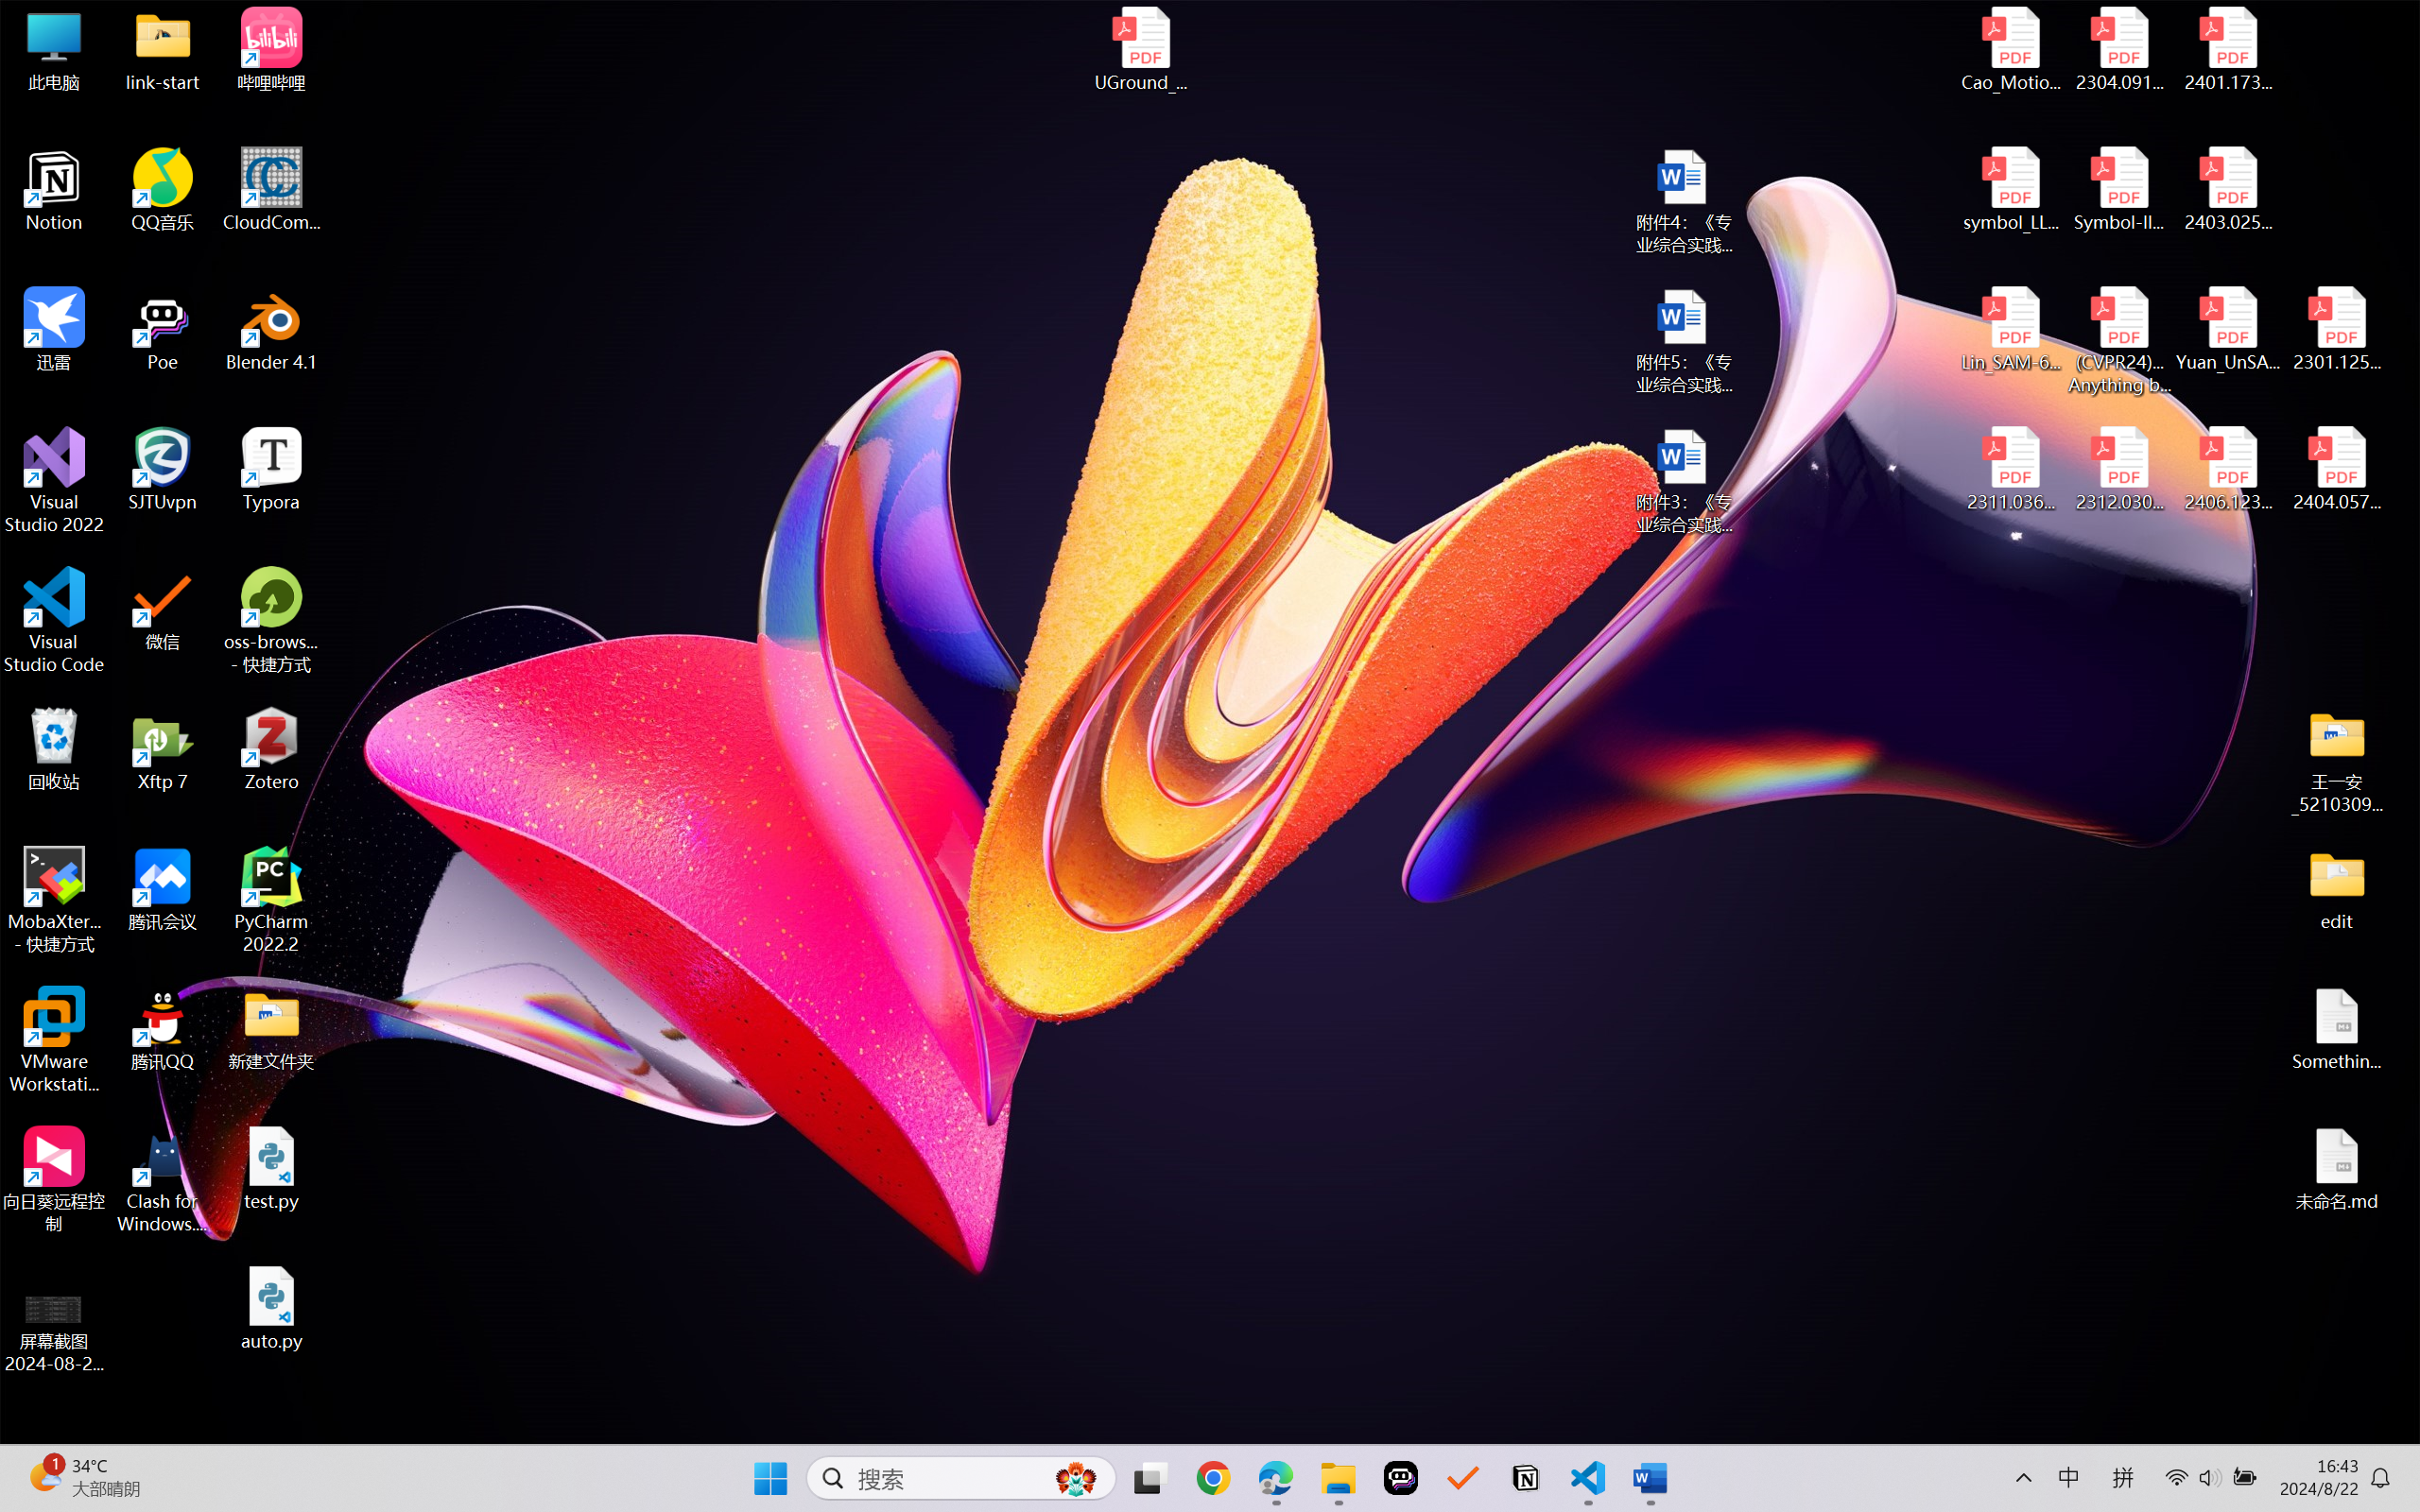 Image resolution: width=2420 pixels, height=1512 pixels. Describe the element at coordinates (272, 900) in the screenshot. I see `PyCharm 2022.2` at that location.